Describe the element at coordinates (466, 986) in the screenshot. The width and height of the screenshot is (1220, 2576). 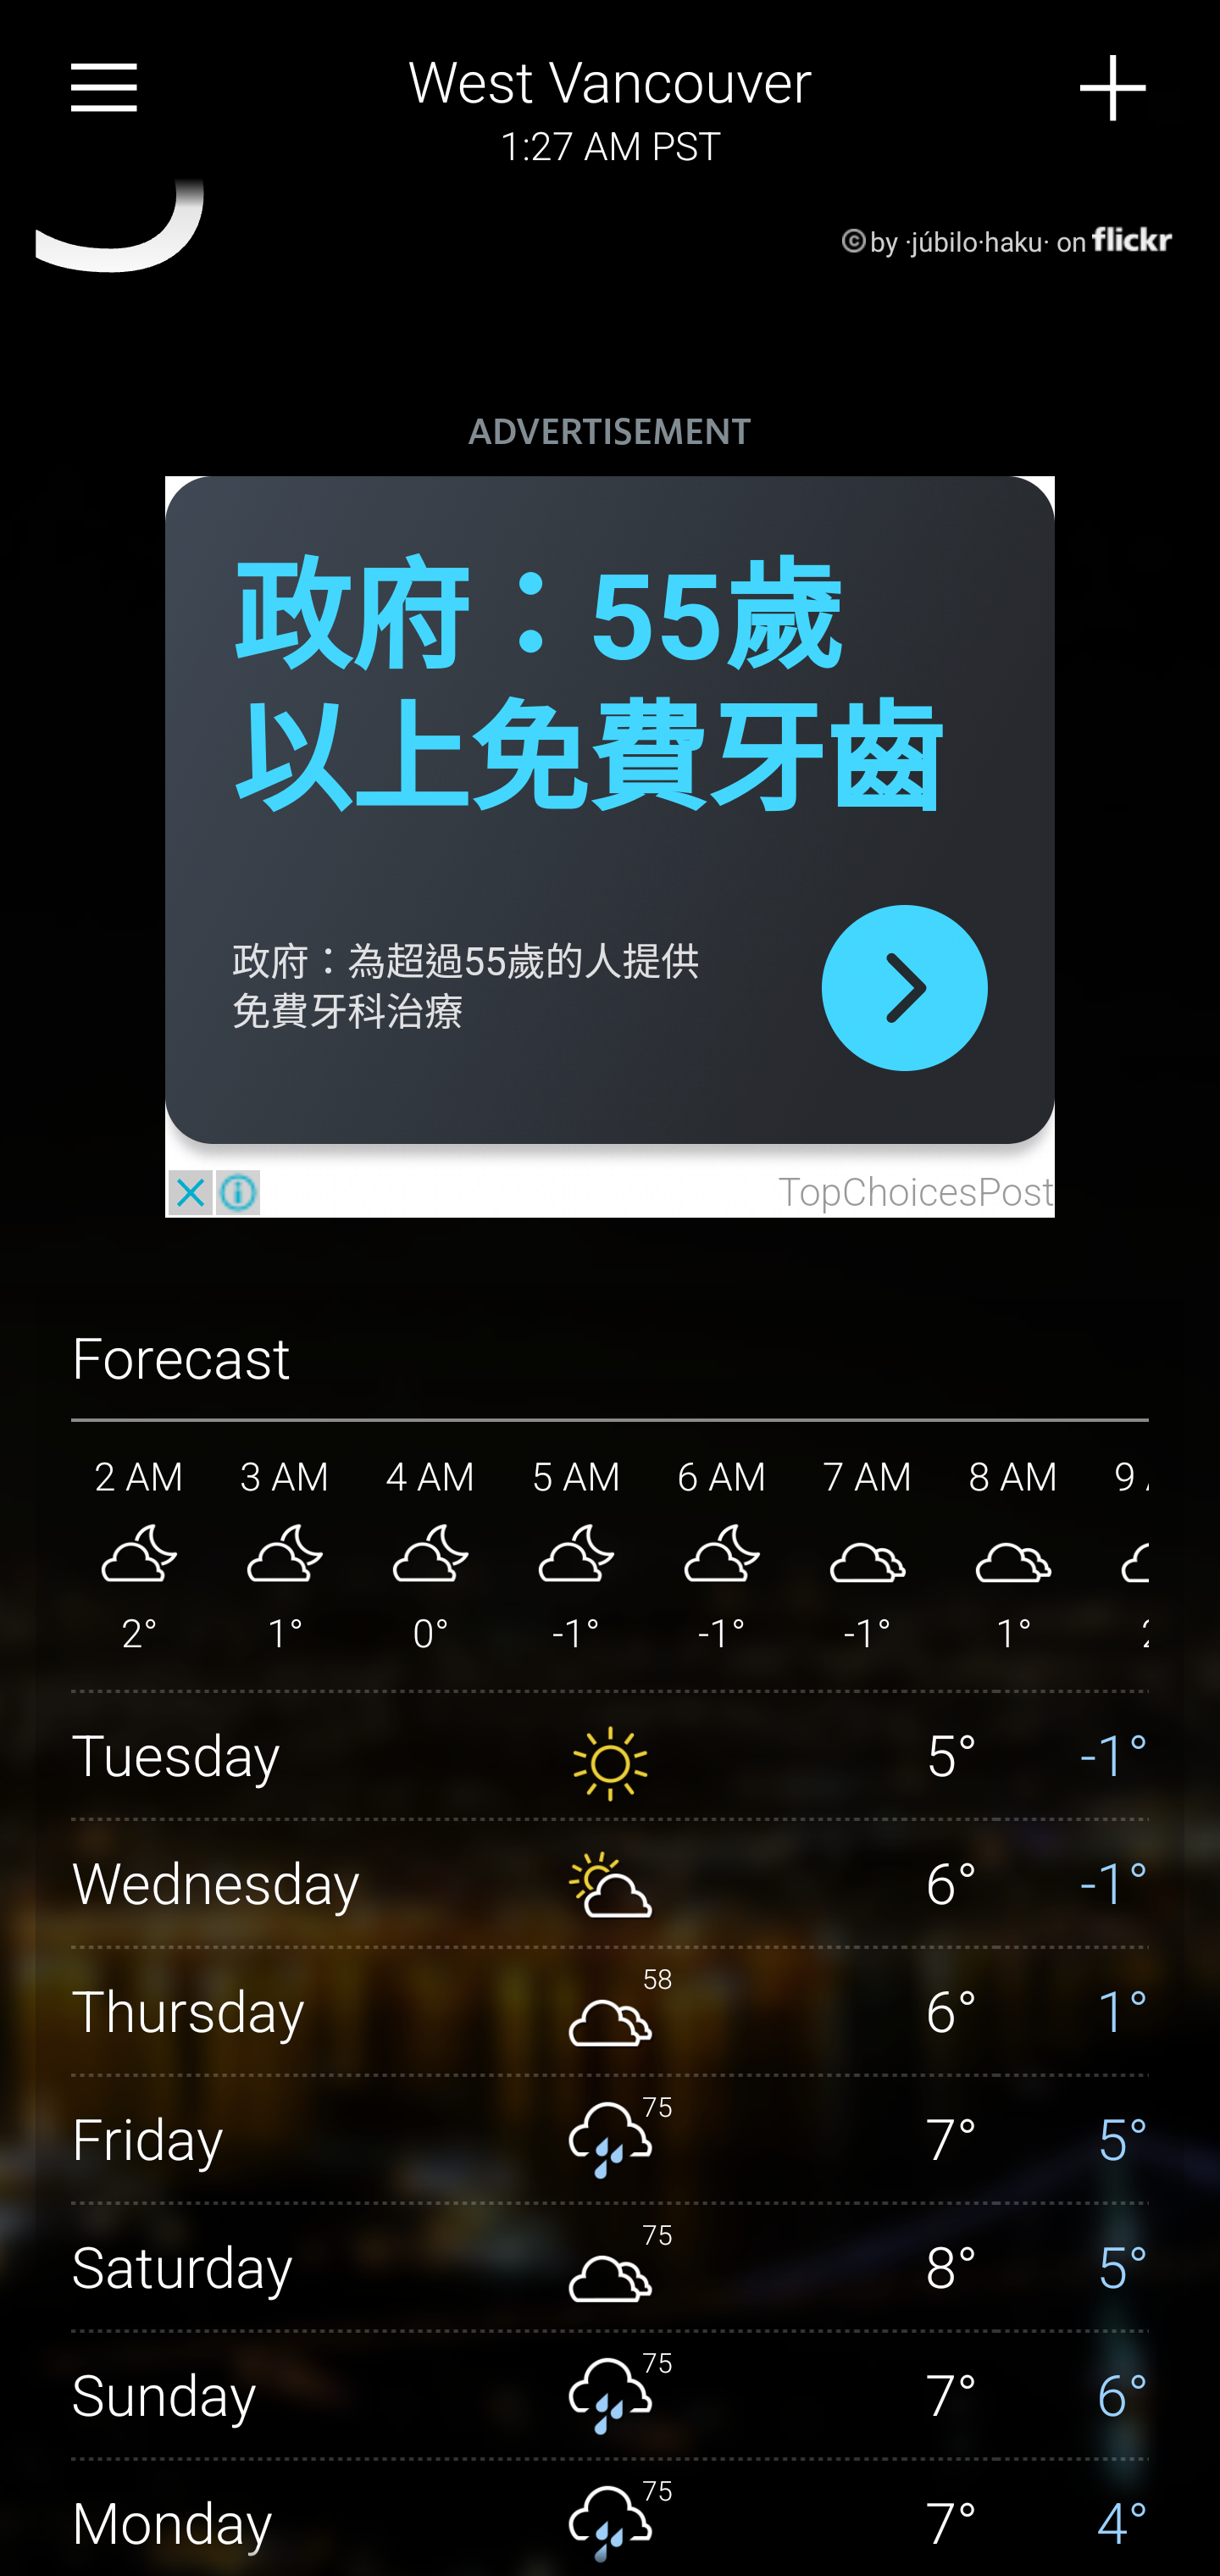
I see `政府：為超過55歲的人提供 免費牙科治療 政府：為超過55歲的人提供 
 免費牙科治療` at that location.